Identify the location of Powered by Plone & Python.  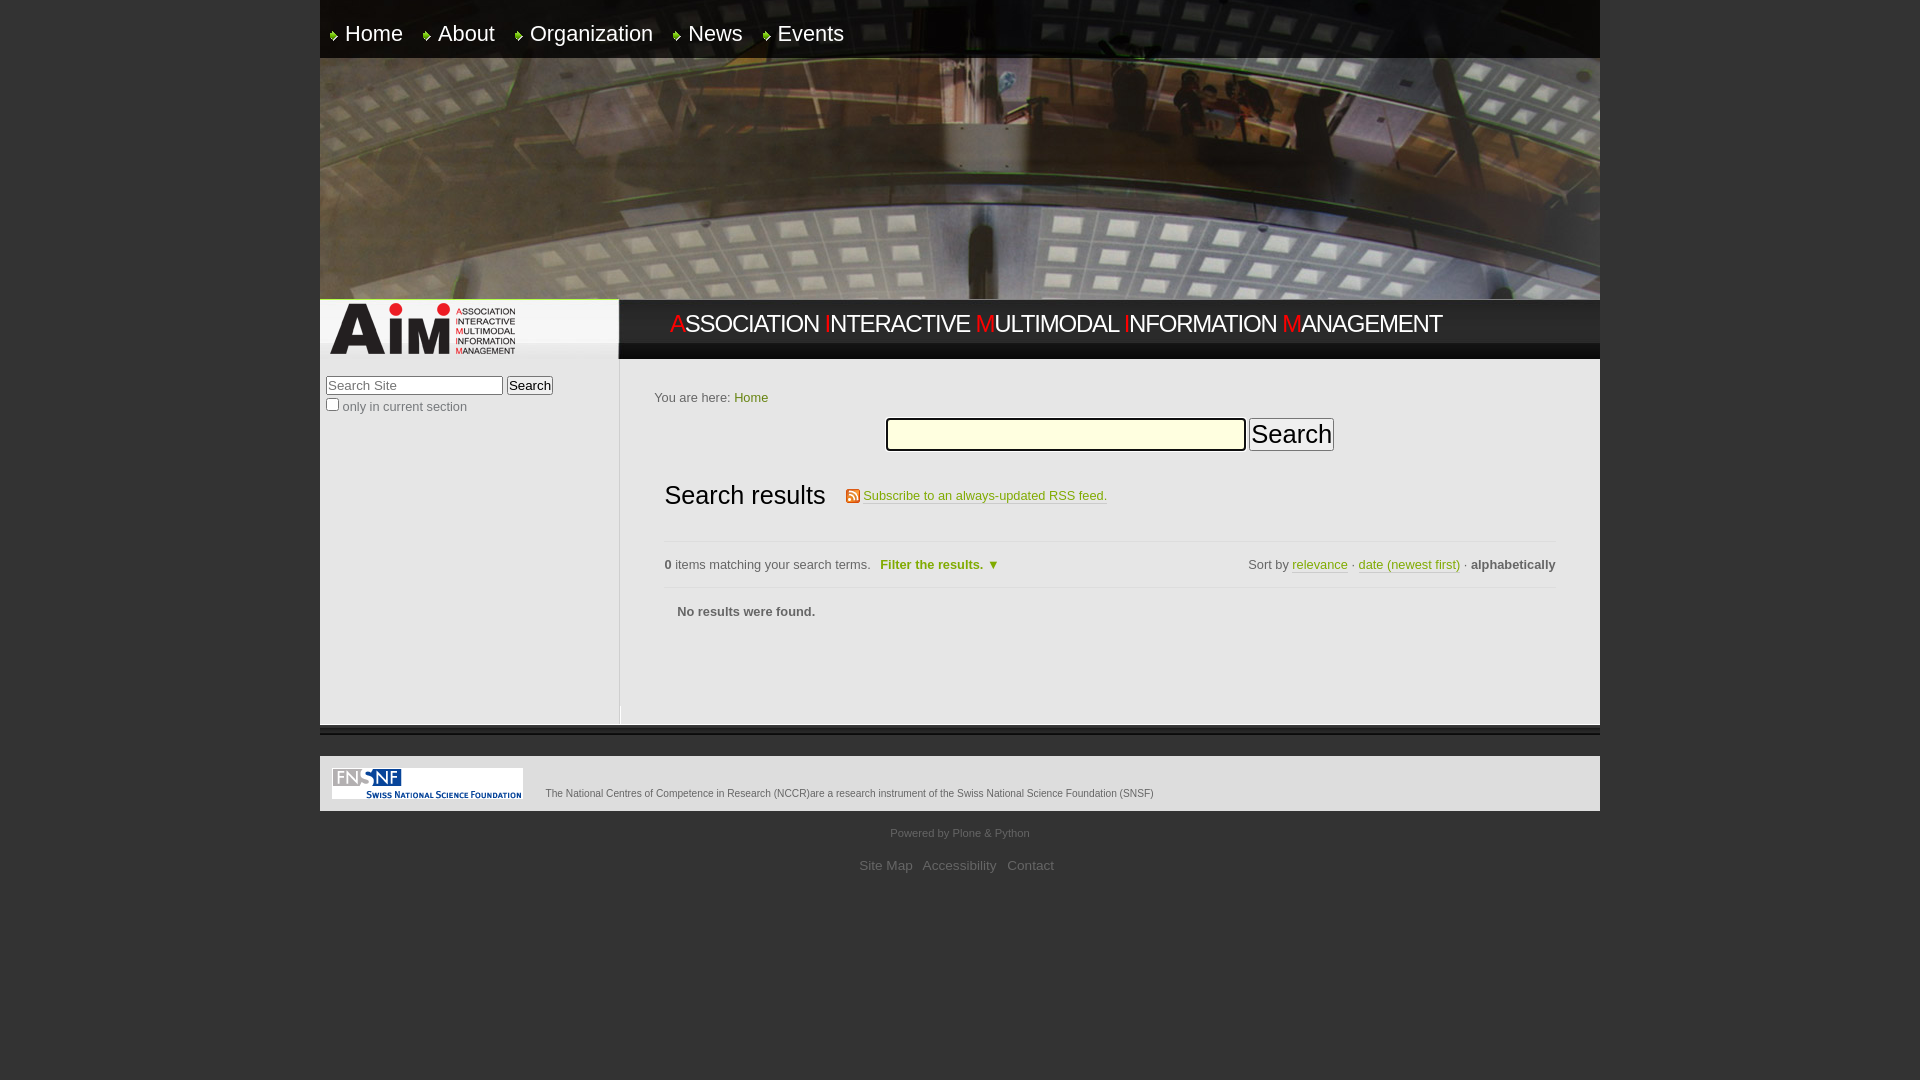
(960, 833).